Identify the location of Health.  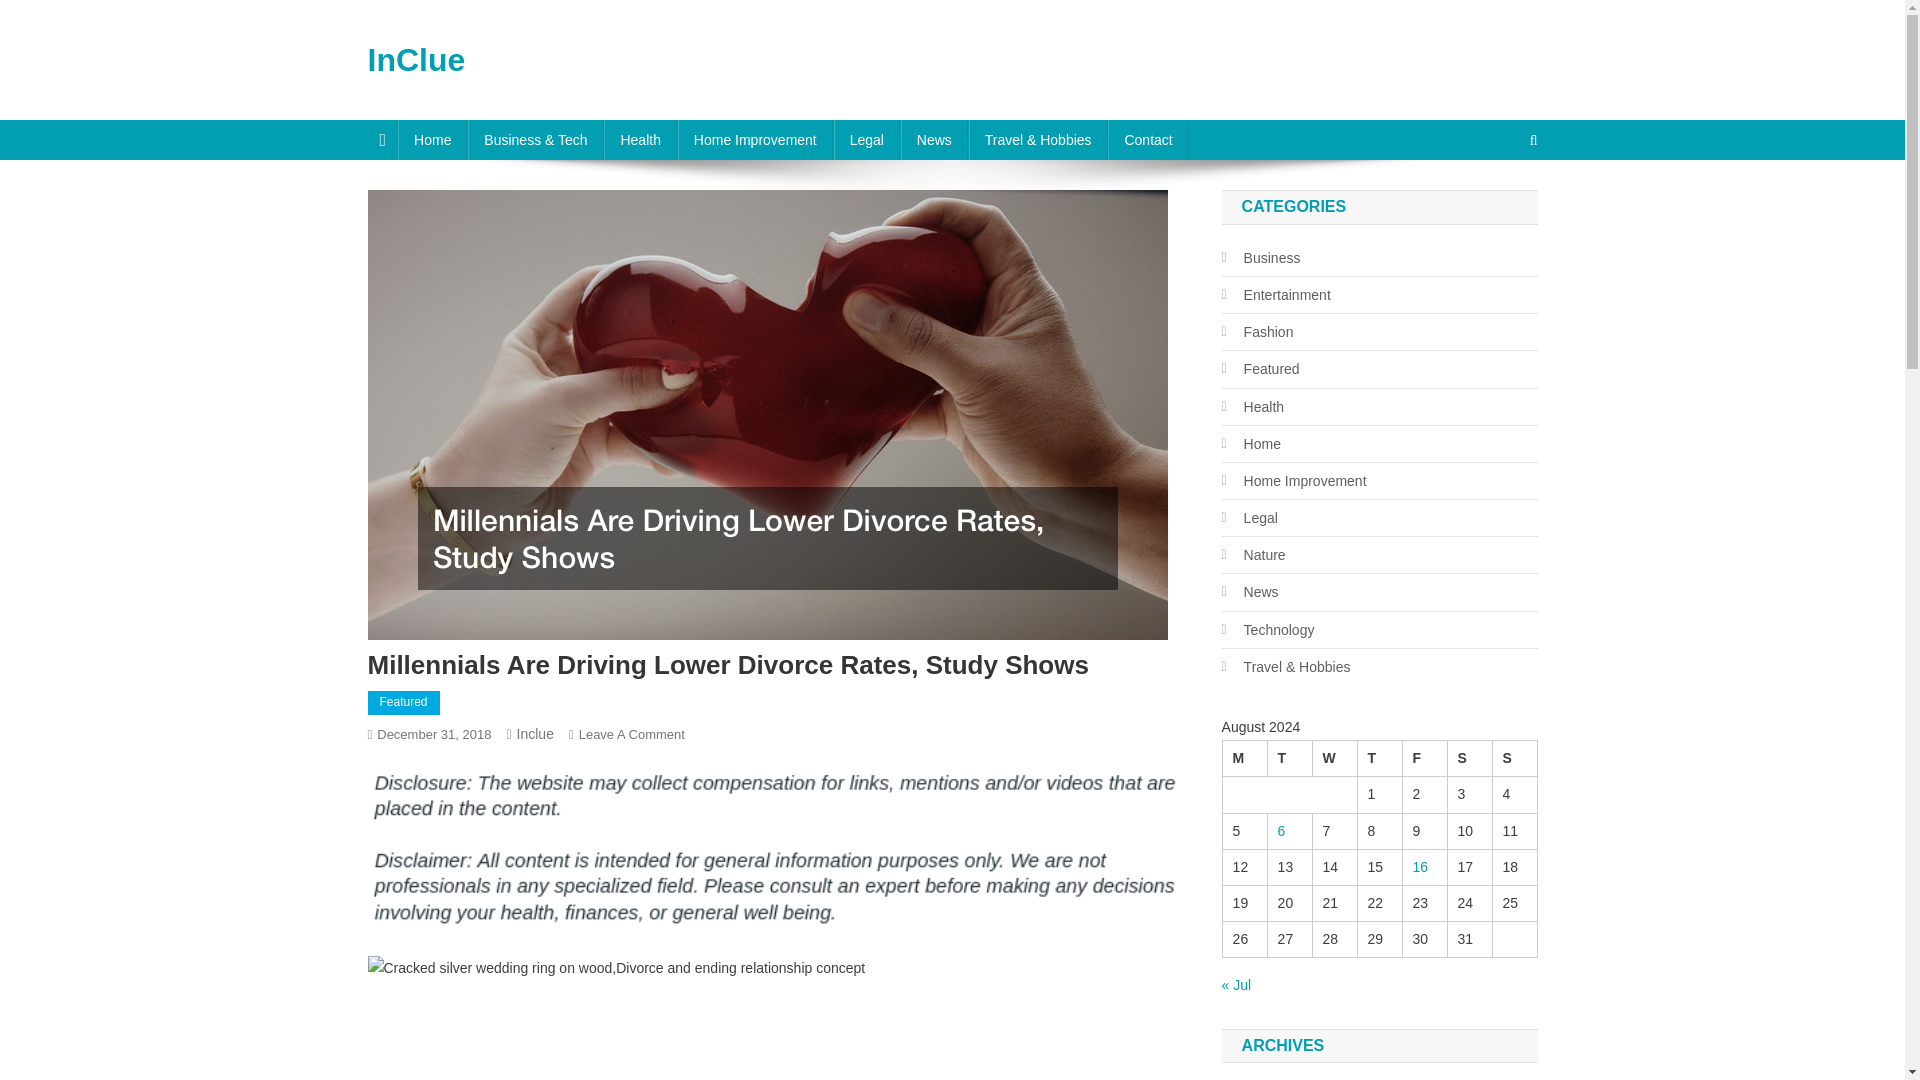
(640, 139).